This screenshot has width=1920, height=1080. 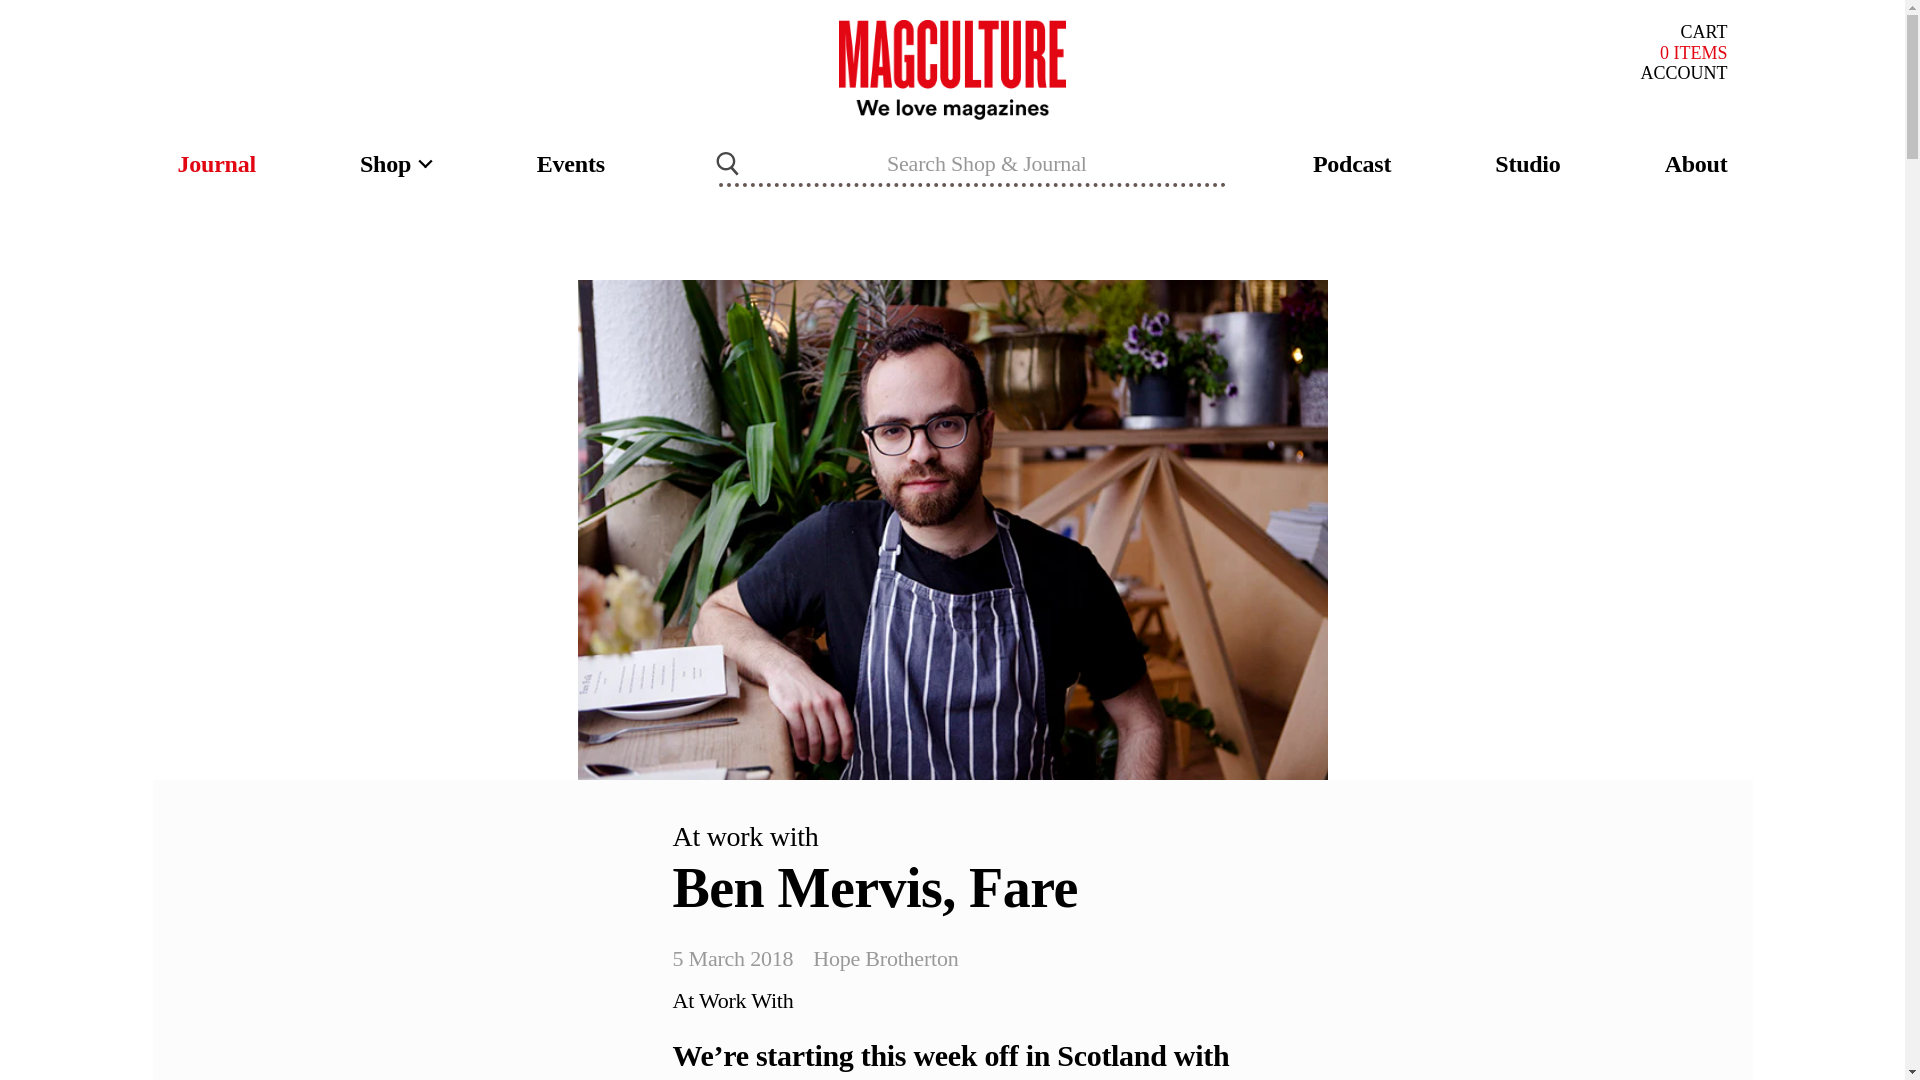 What do you see at coordinates (396, 164) in the screenshot?
I see `Journal` at bounding box center [396, 164].